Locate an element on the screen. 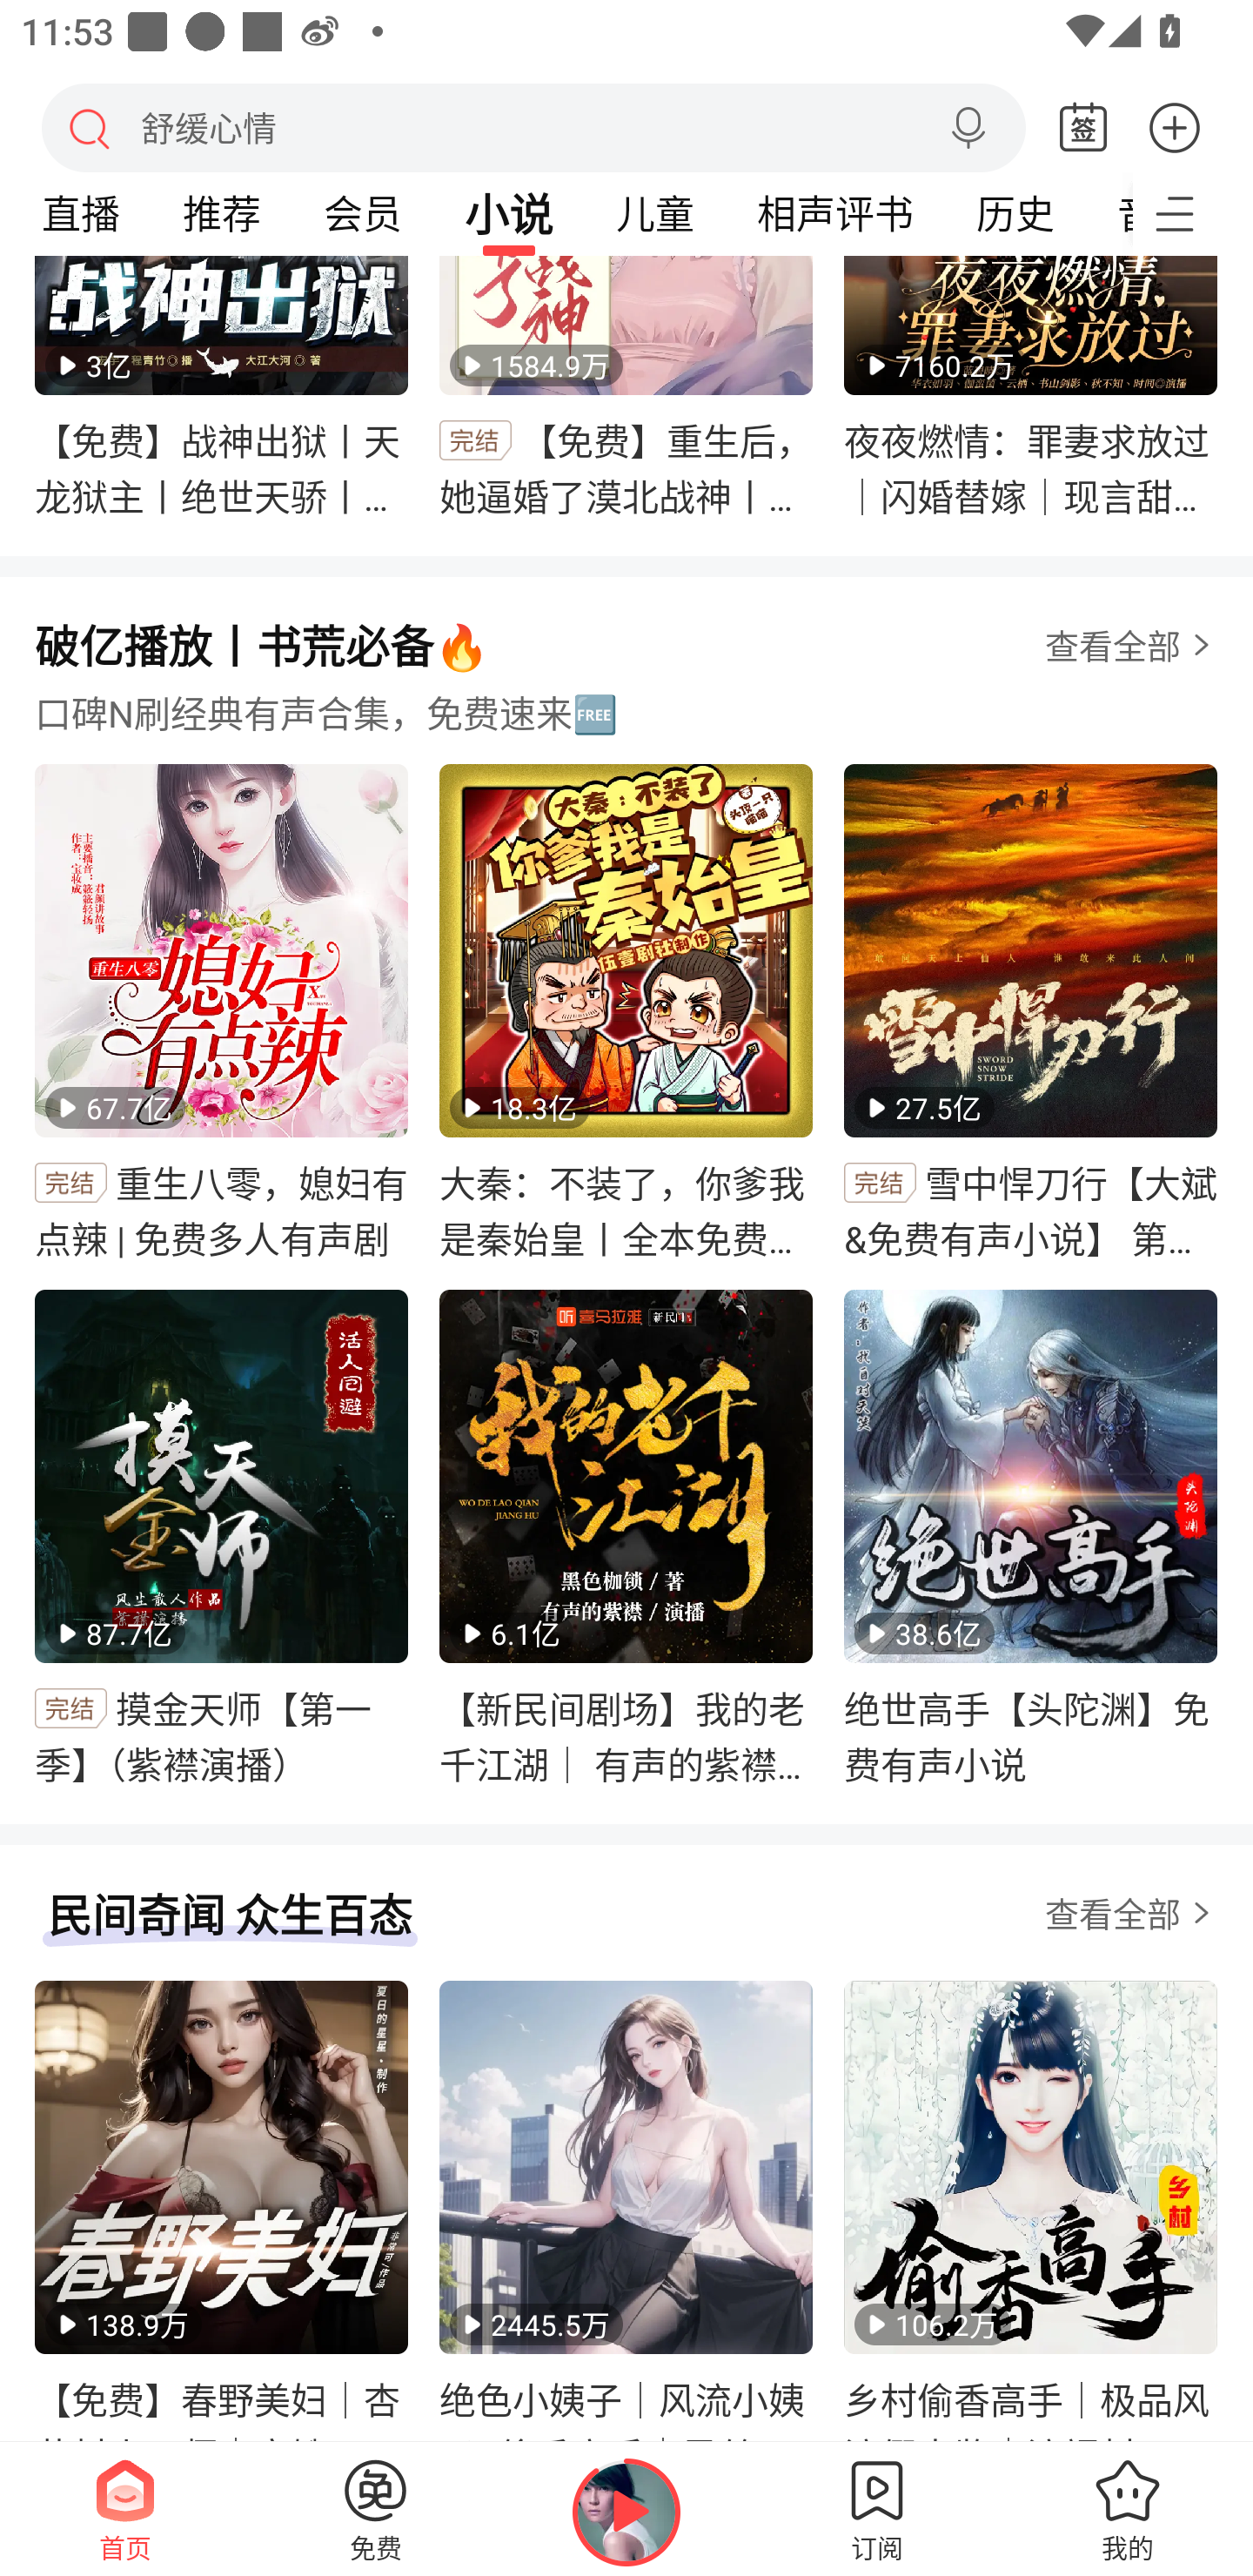 This screenshot has height=2576, width=1253. 87.7亿   摸金天师【第一季】（紫襟演播） is located at coordinates (221, 1540).